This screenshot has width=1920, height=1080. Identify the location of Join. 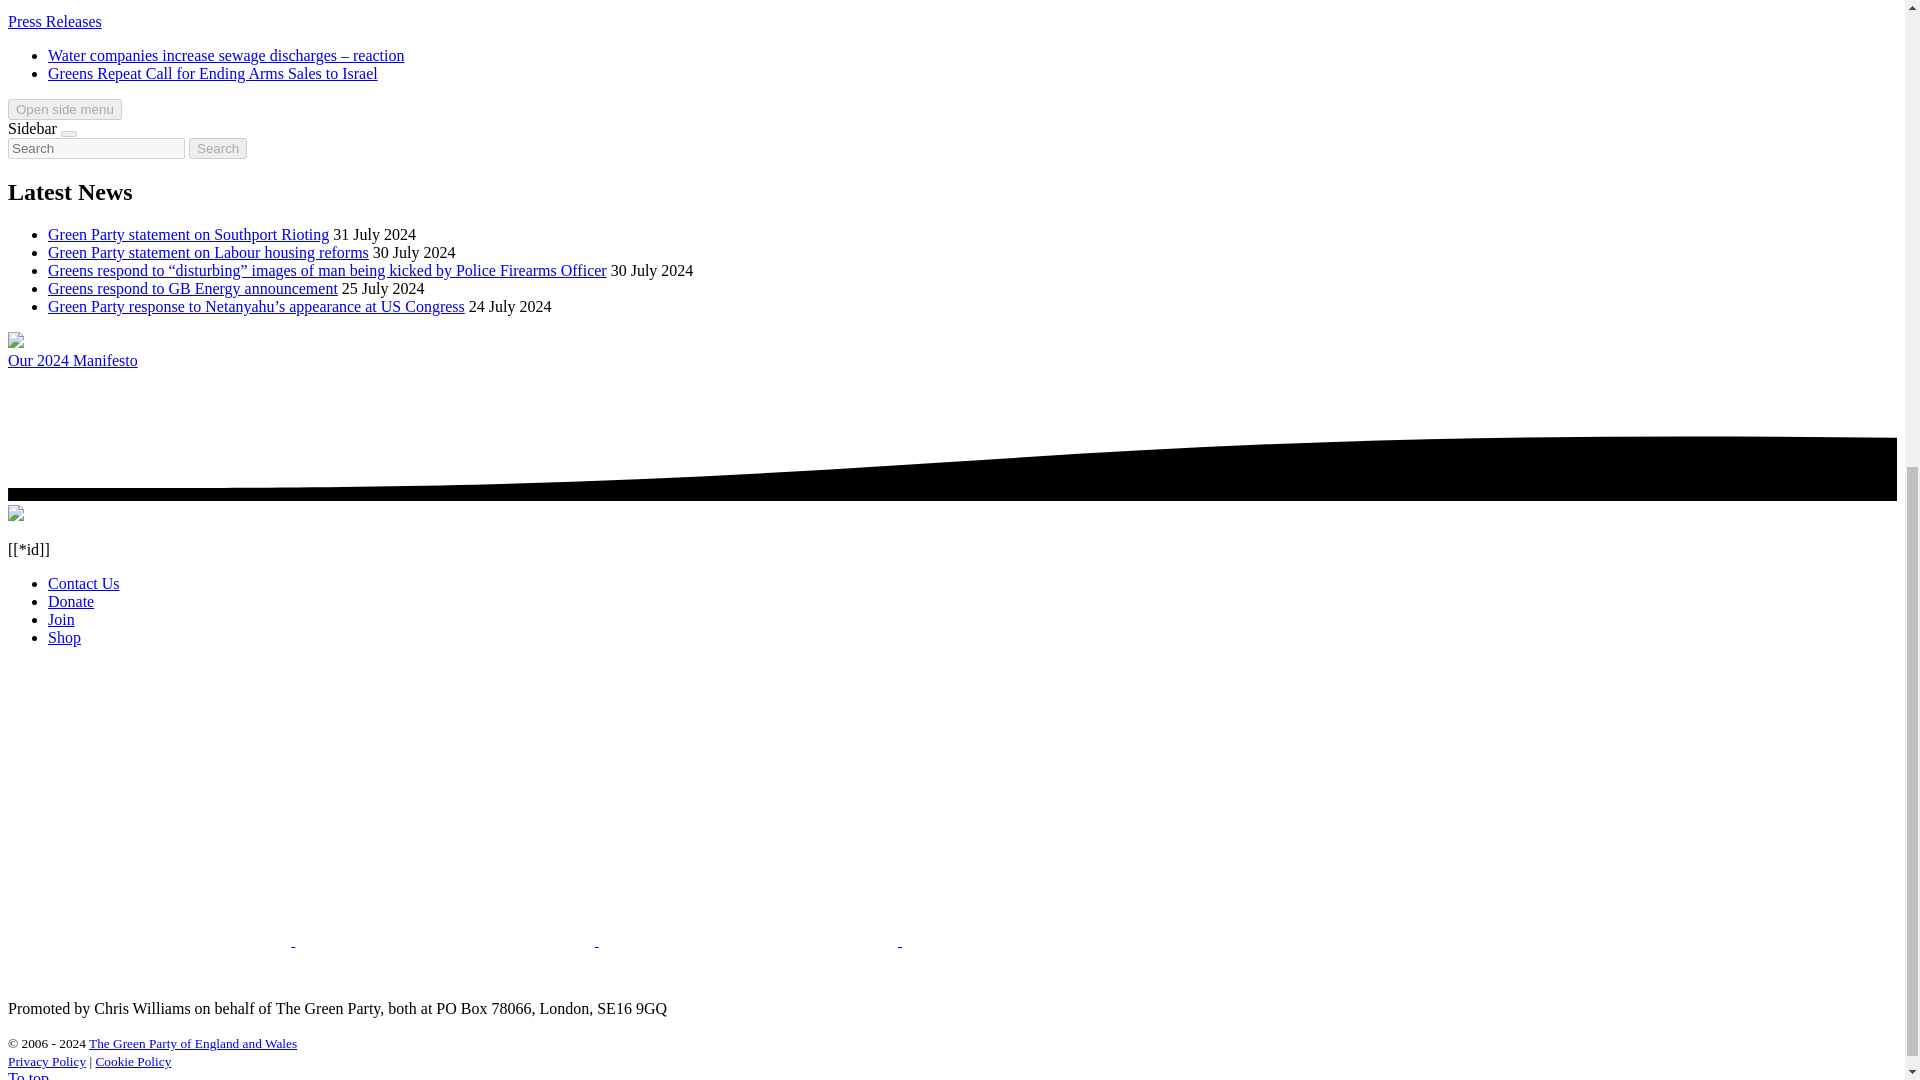
(61, 619).